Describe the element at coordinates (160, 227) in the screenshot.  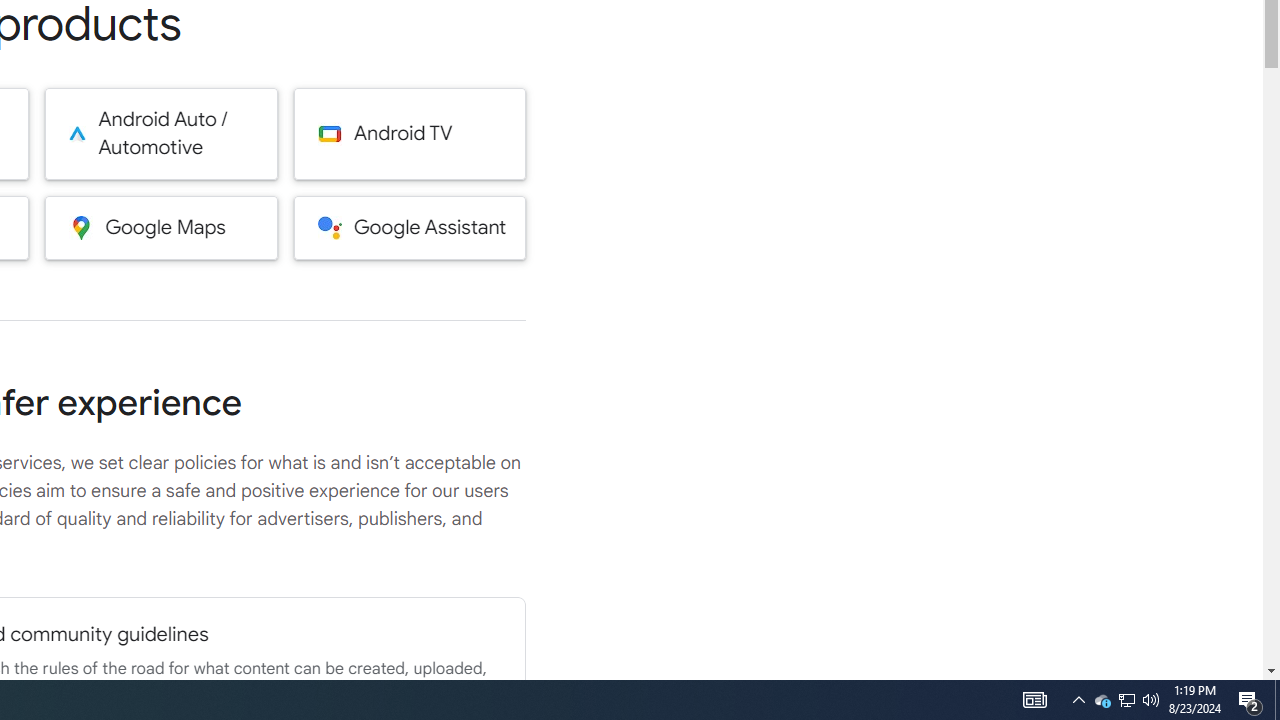
I see `Google Maps` at that location.